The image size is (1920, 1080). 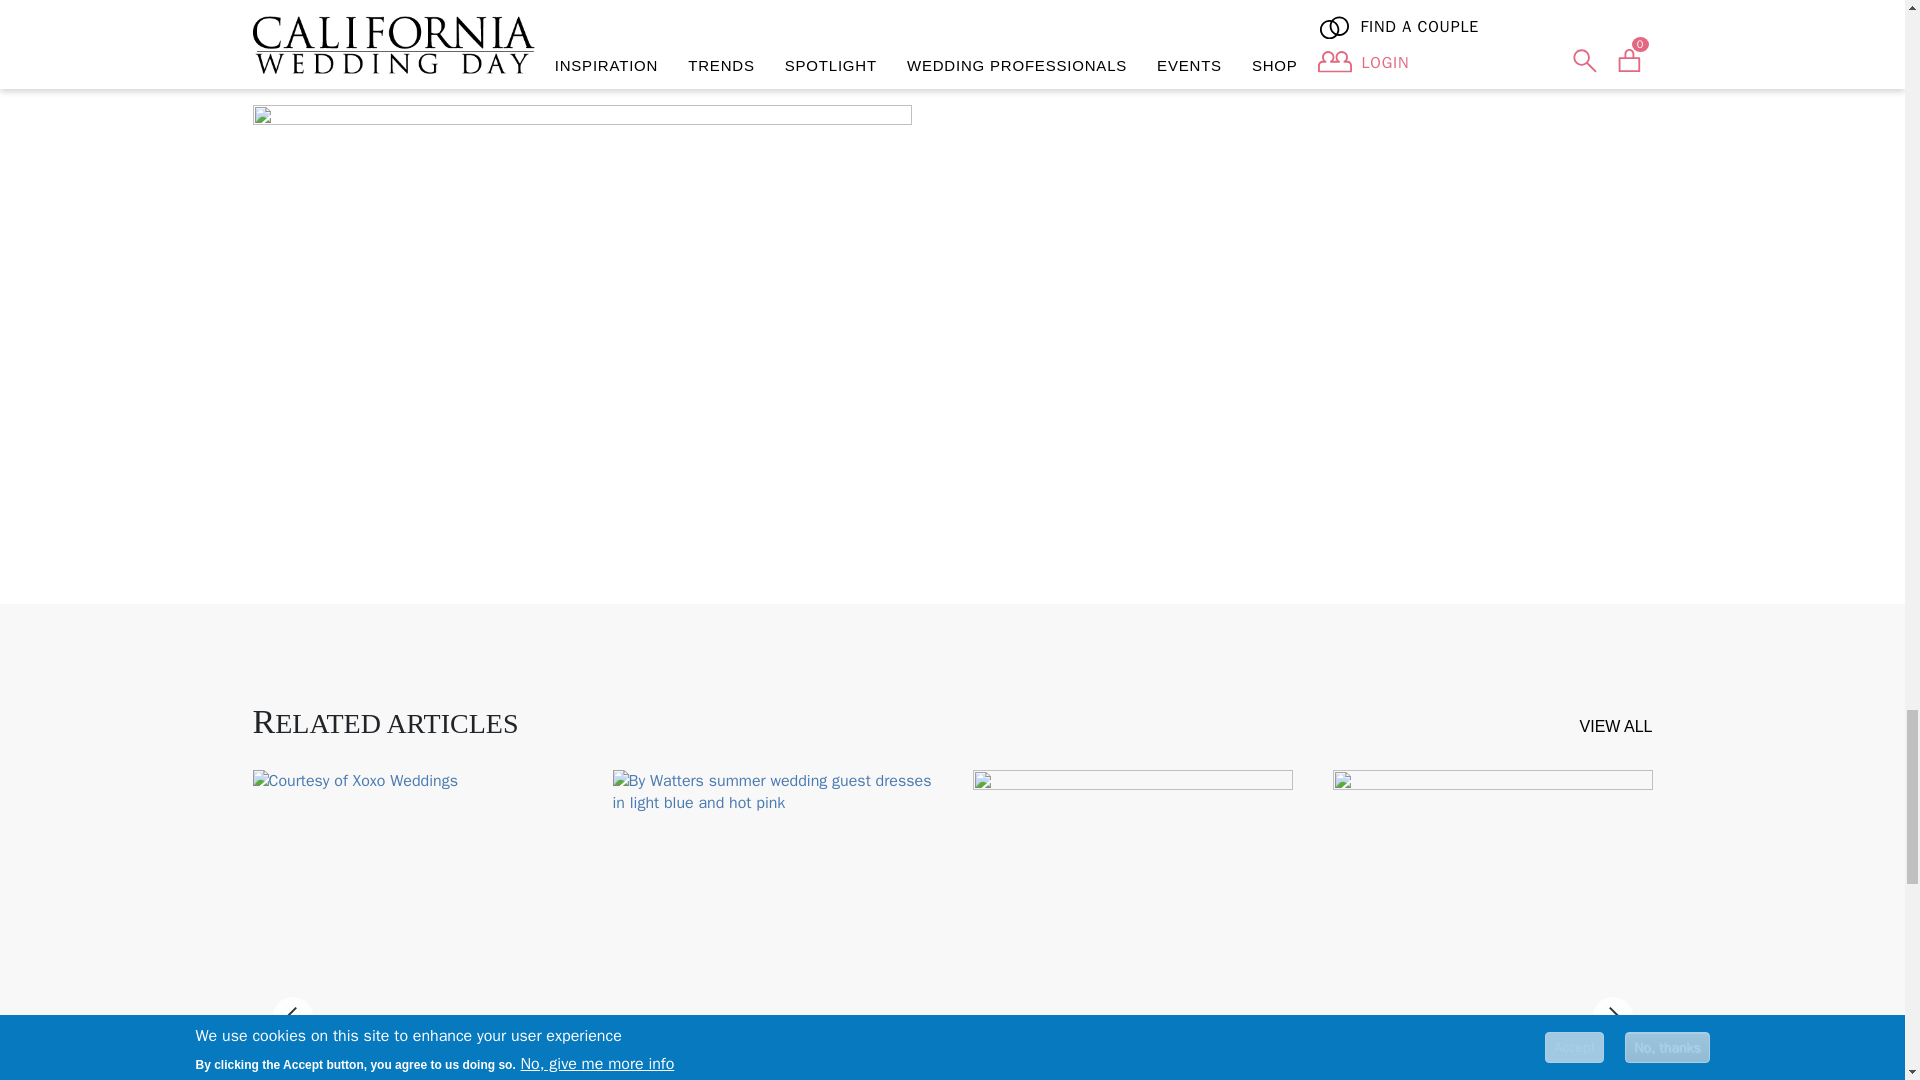 I want to click on Courtesy of Xoxo Weddings, so click(x=412, y=925).